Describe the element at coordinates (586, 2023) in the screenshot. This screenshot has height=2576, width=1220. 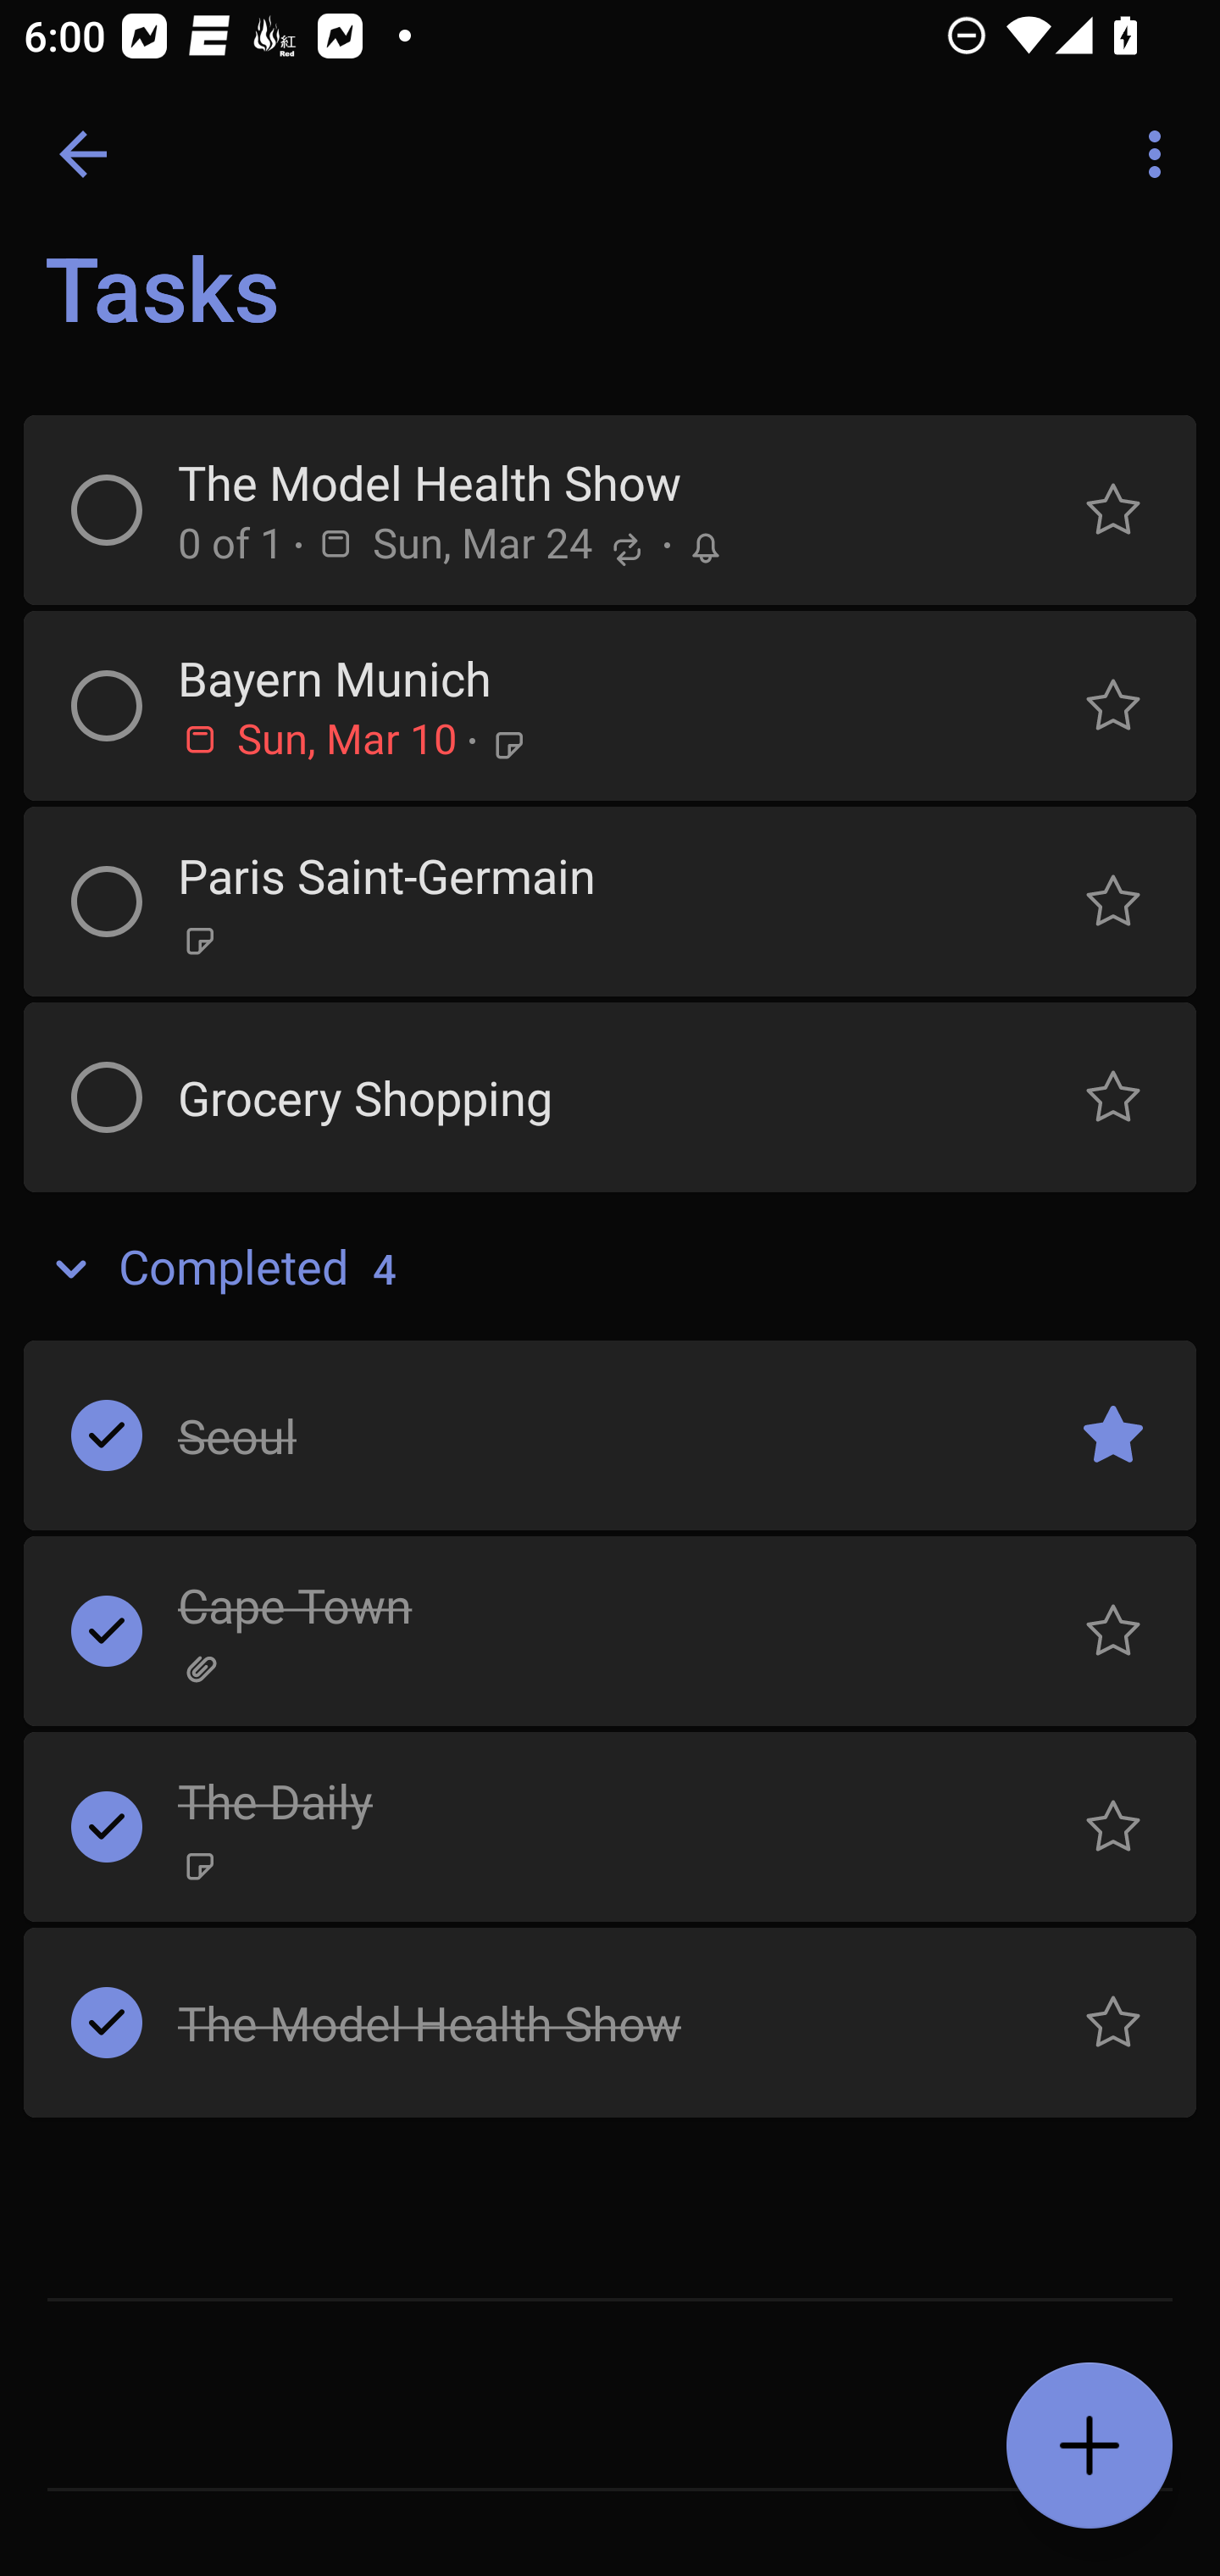
I see `The Model Health Show` at that location.